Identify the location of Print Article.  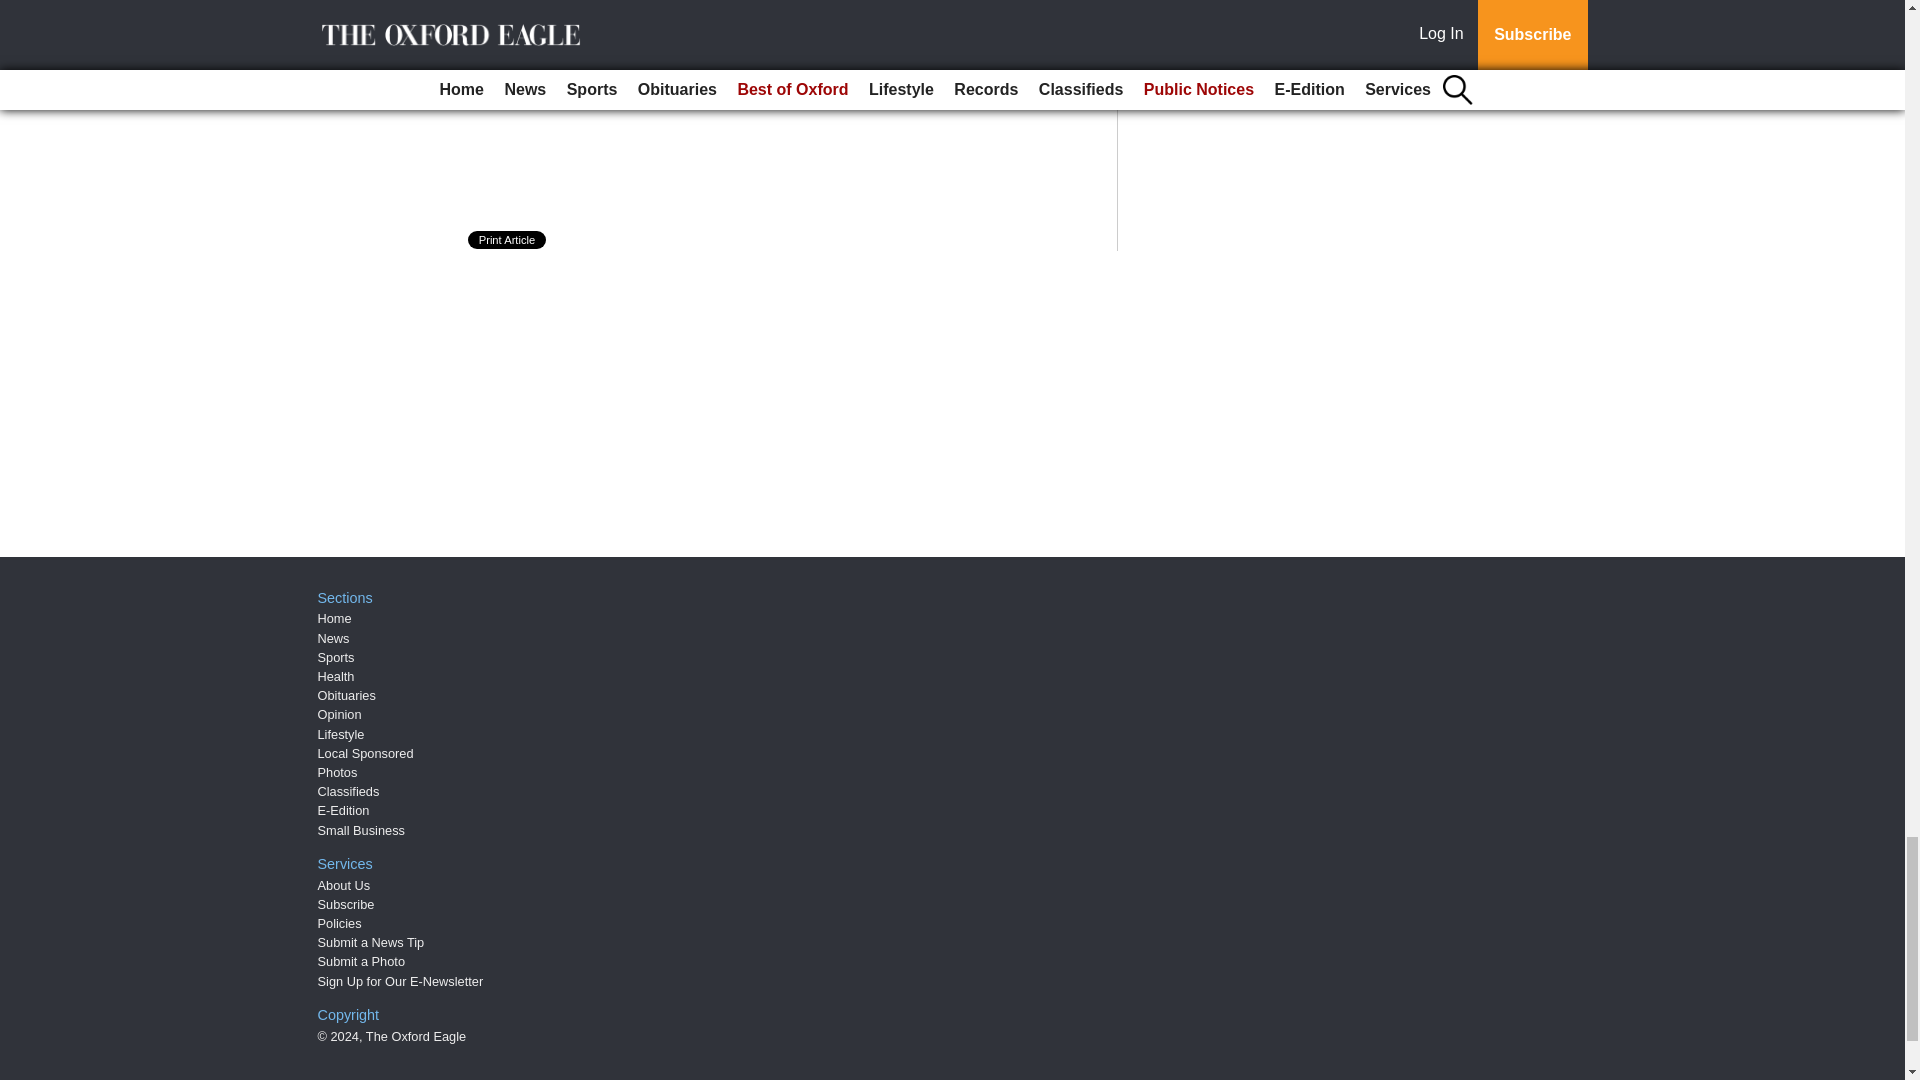
(508, 240).